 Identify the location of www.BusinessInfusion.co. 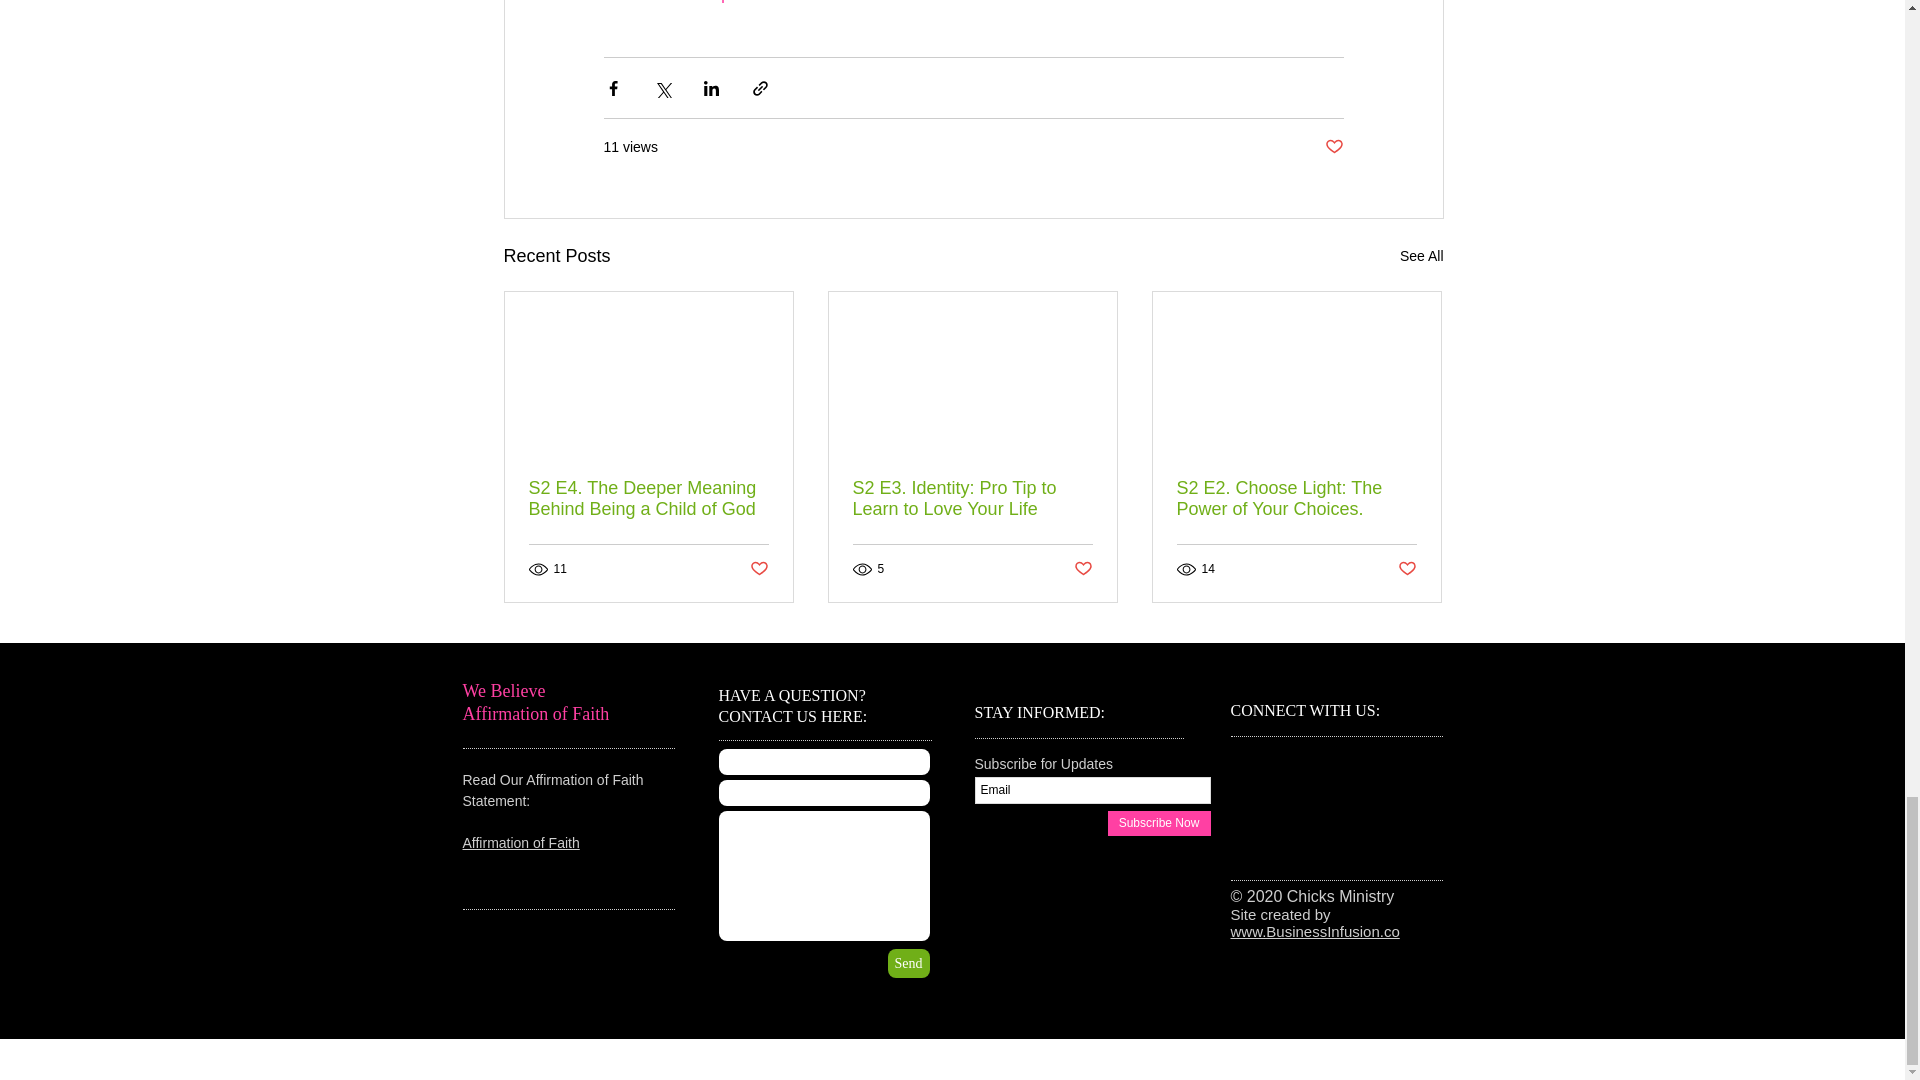
(1314, 931).